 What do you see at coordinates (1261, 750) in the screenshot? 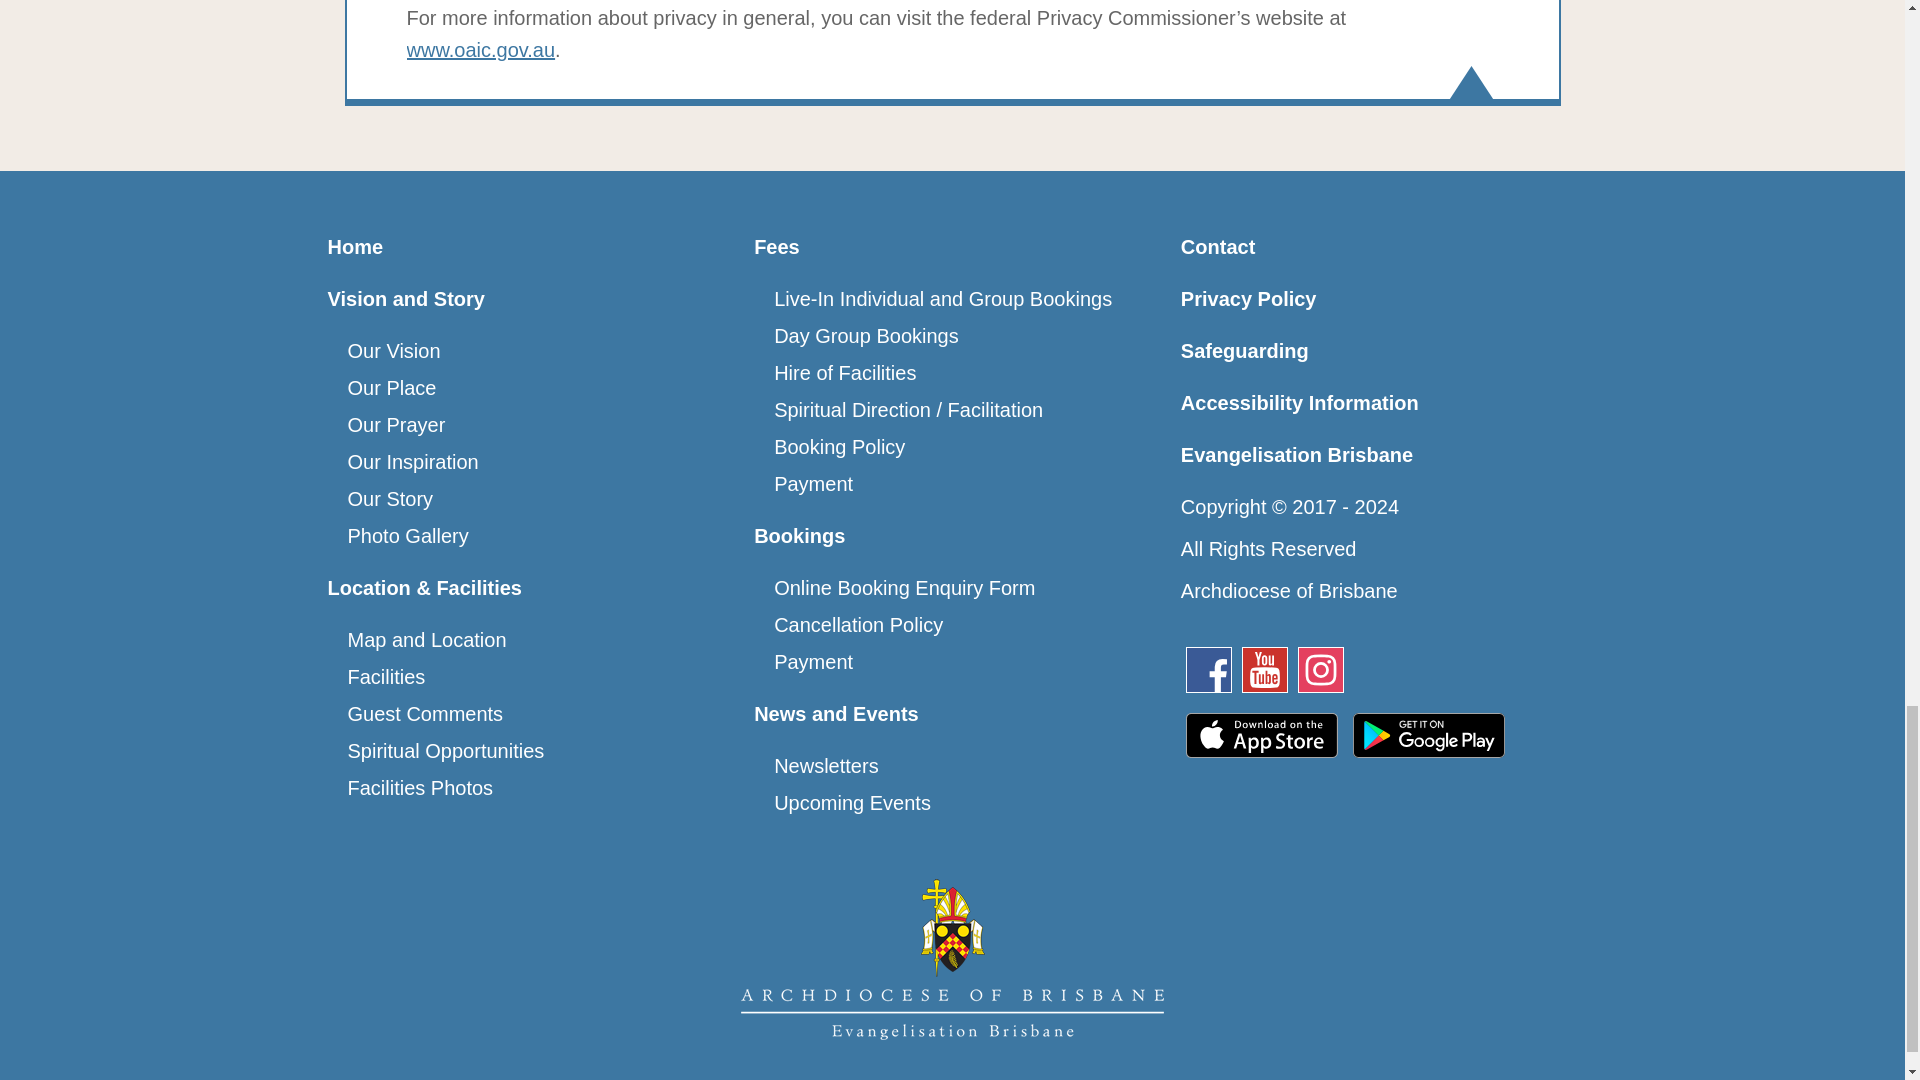
I see `Download iOS App` at bounding box center [1261, 750].